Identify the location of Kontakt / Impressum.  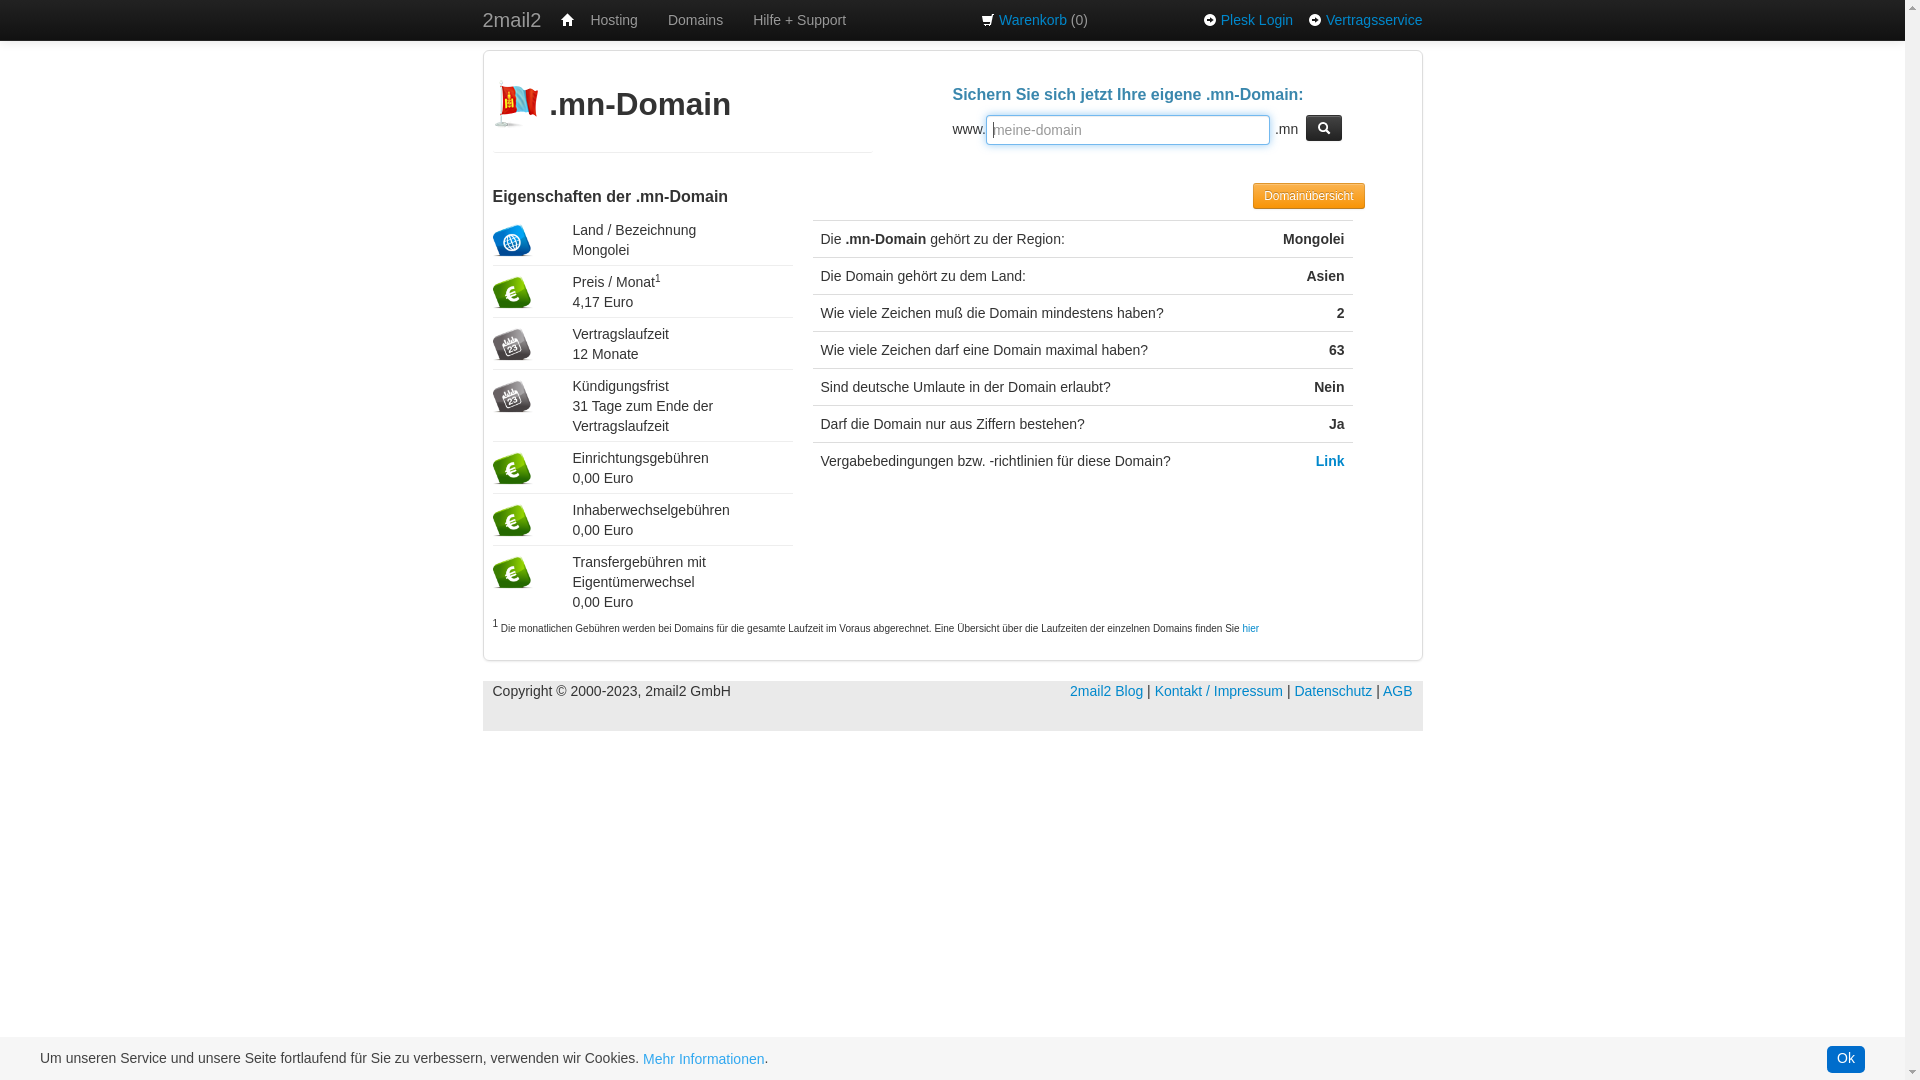
(1219, 691).